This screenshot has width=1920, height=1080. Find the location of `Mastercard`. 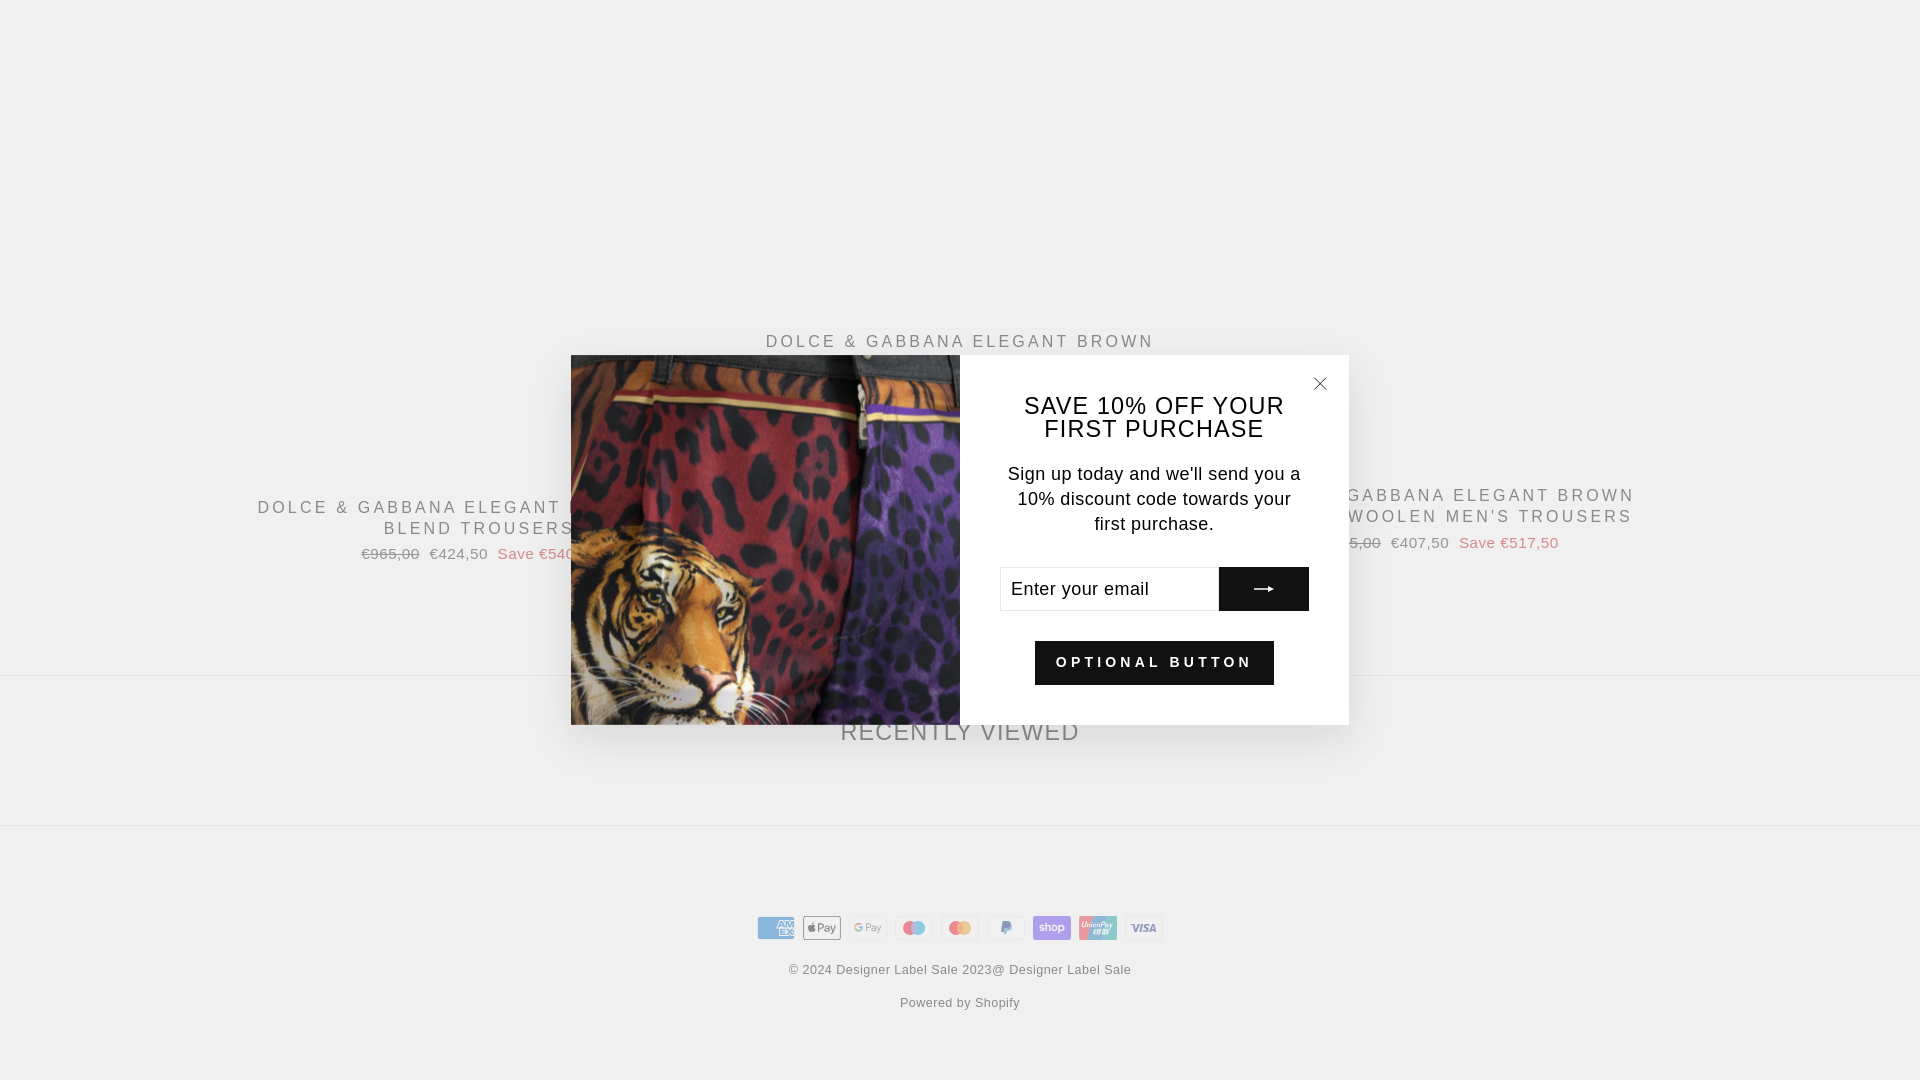

Mastercard is located at coordinates (960, 927).